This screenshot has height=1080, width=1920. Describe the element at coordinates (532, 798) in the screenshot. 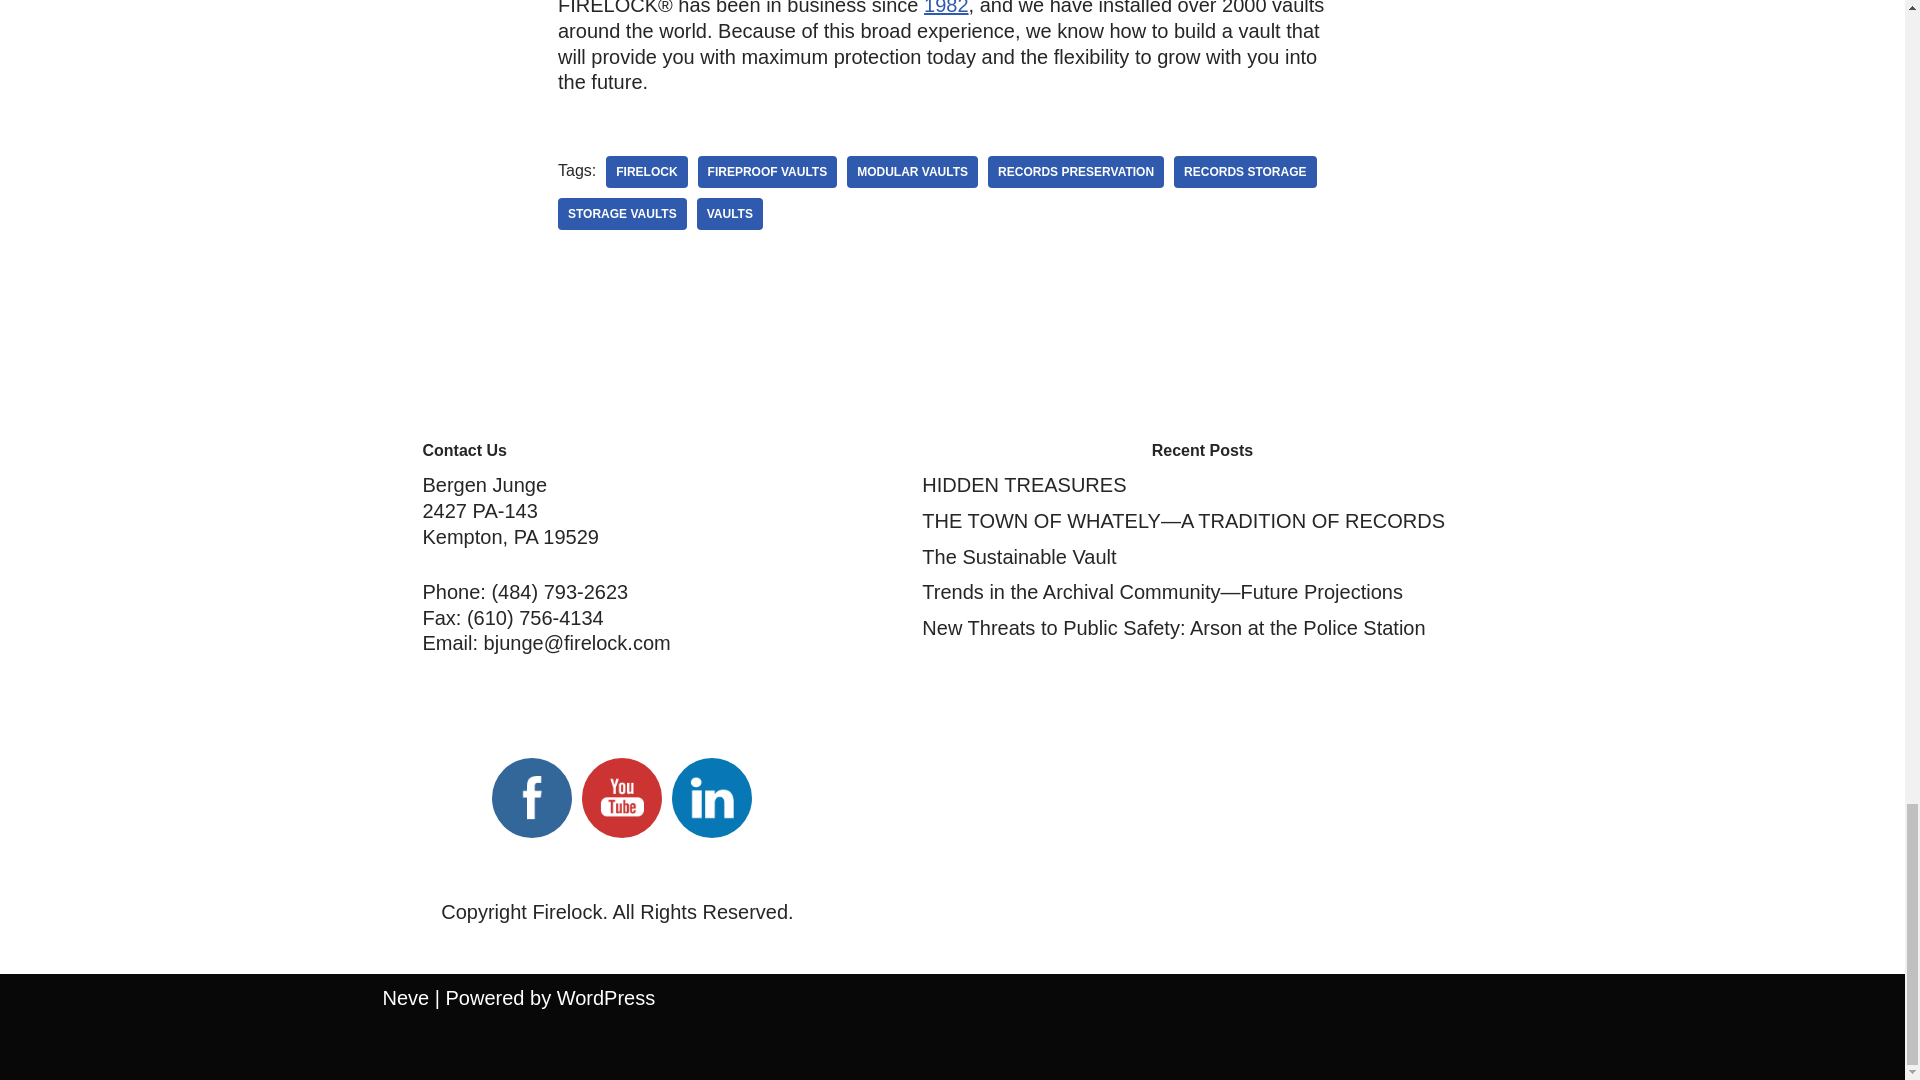

I see `Facebook` at that location.